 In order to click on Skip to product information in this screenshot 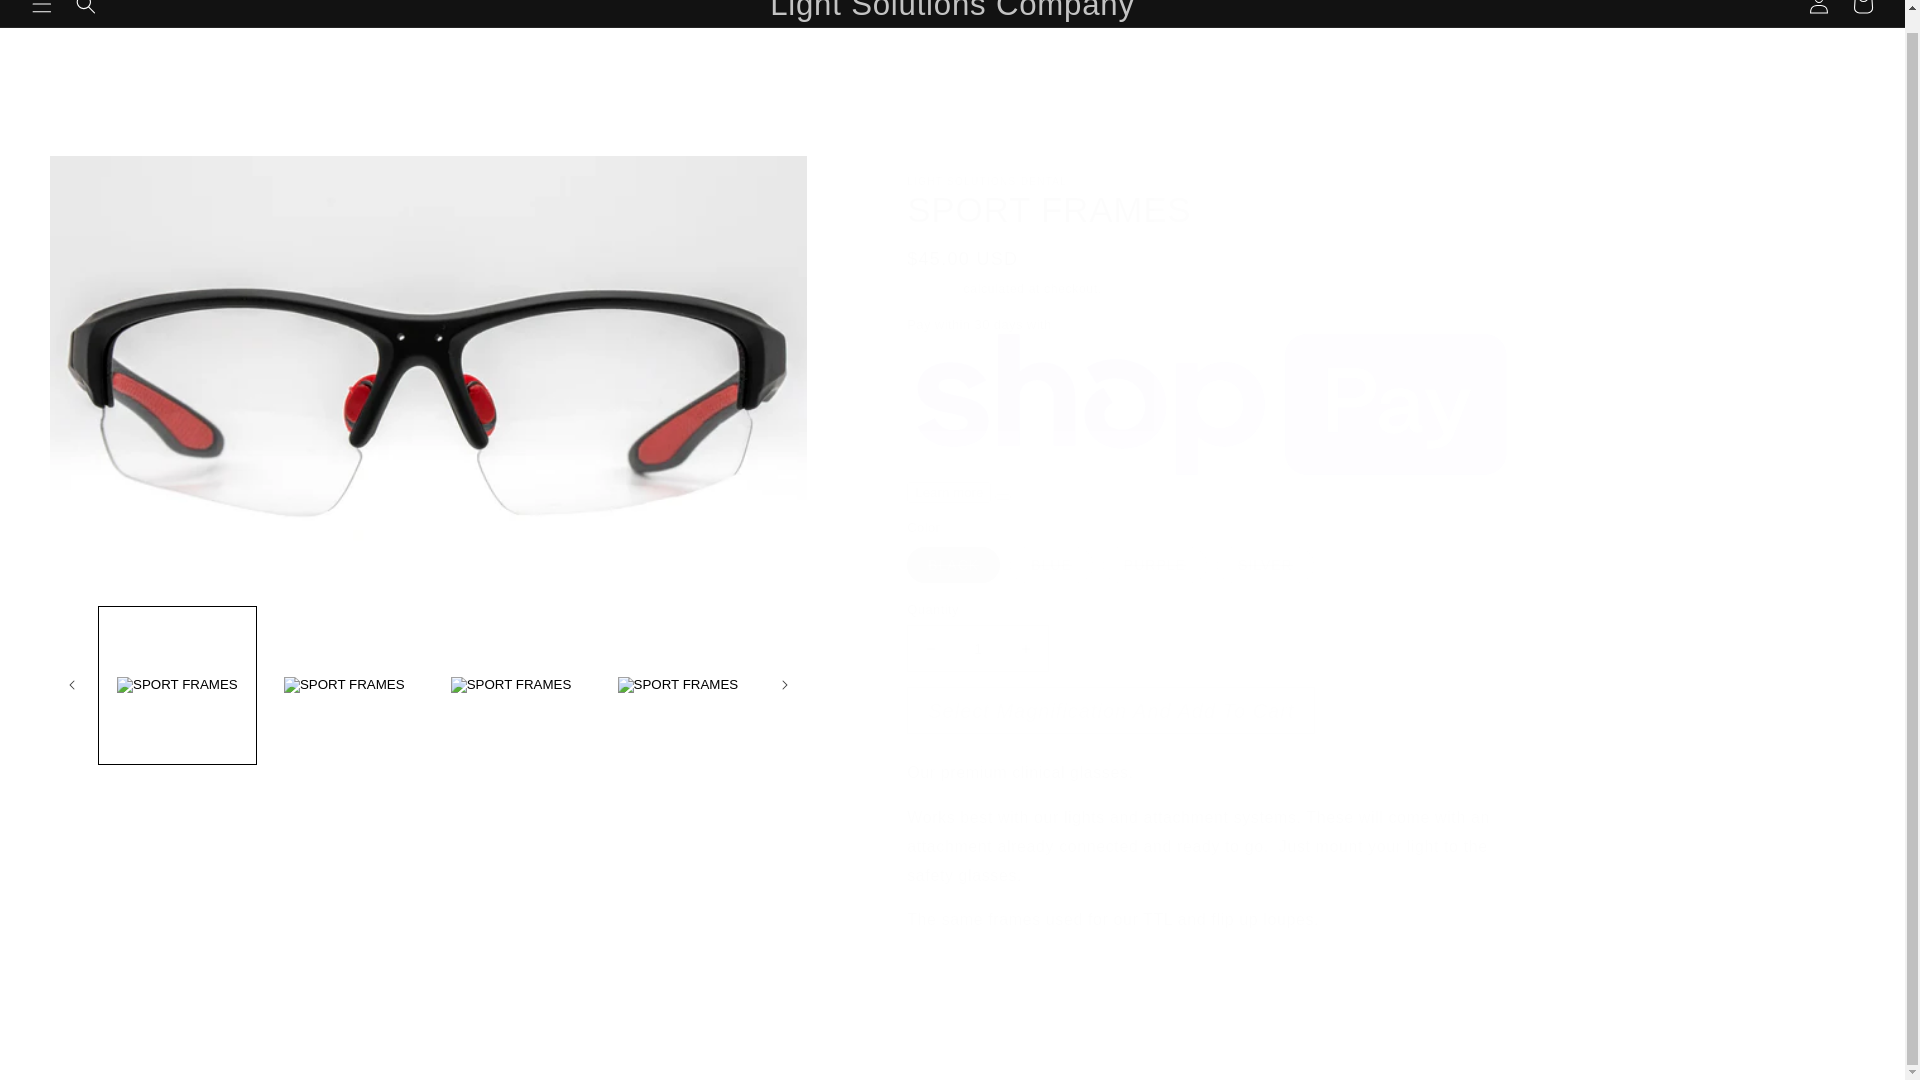, I will do `click(138, 178)`.